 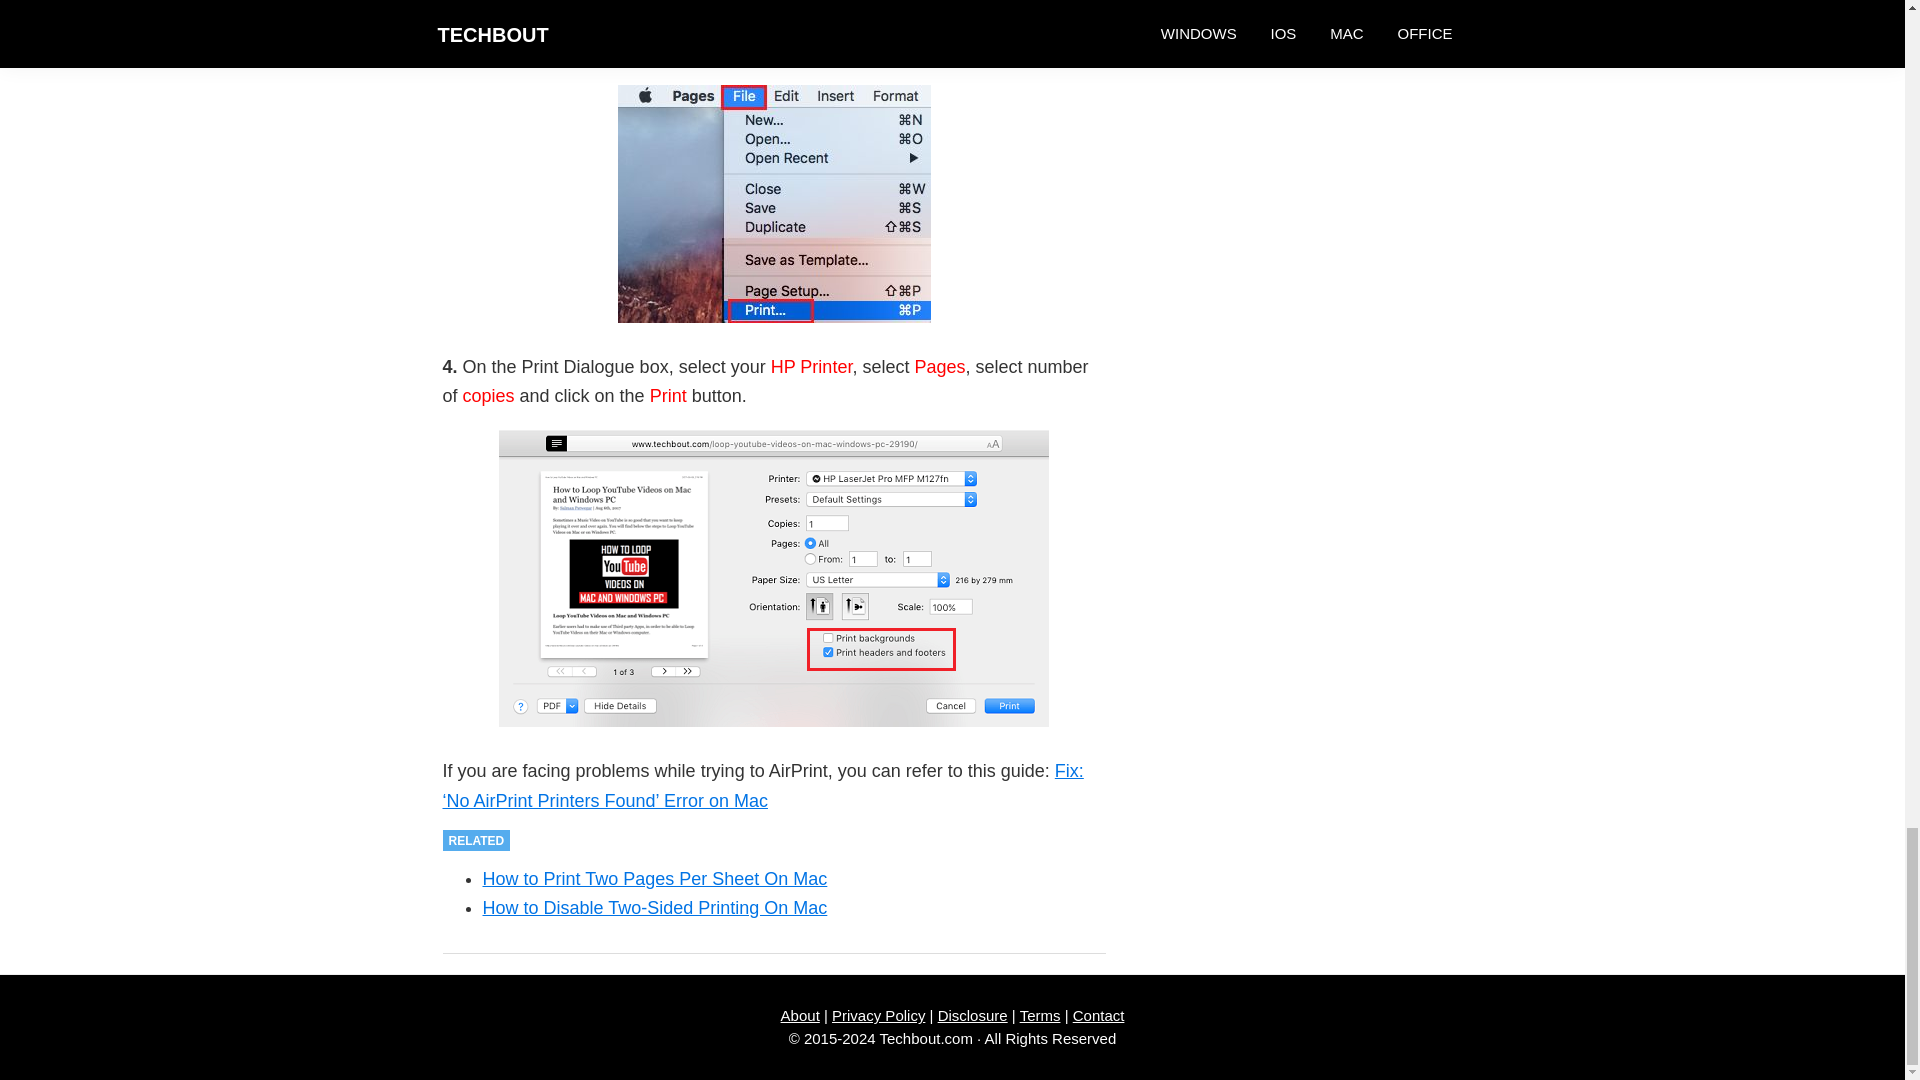 I want to click on Print Headers and Footers Option on Mac, so click(x=774, y=578).